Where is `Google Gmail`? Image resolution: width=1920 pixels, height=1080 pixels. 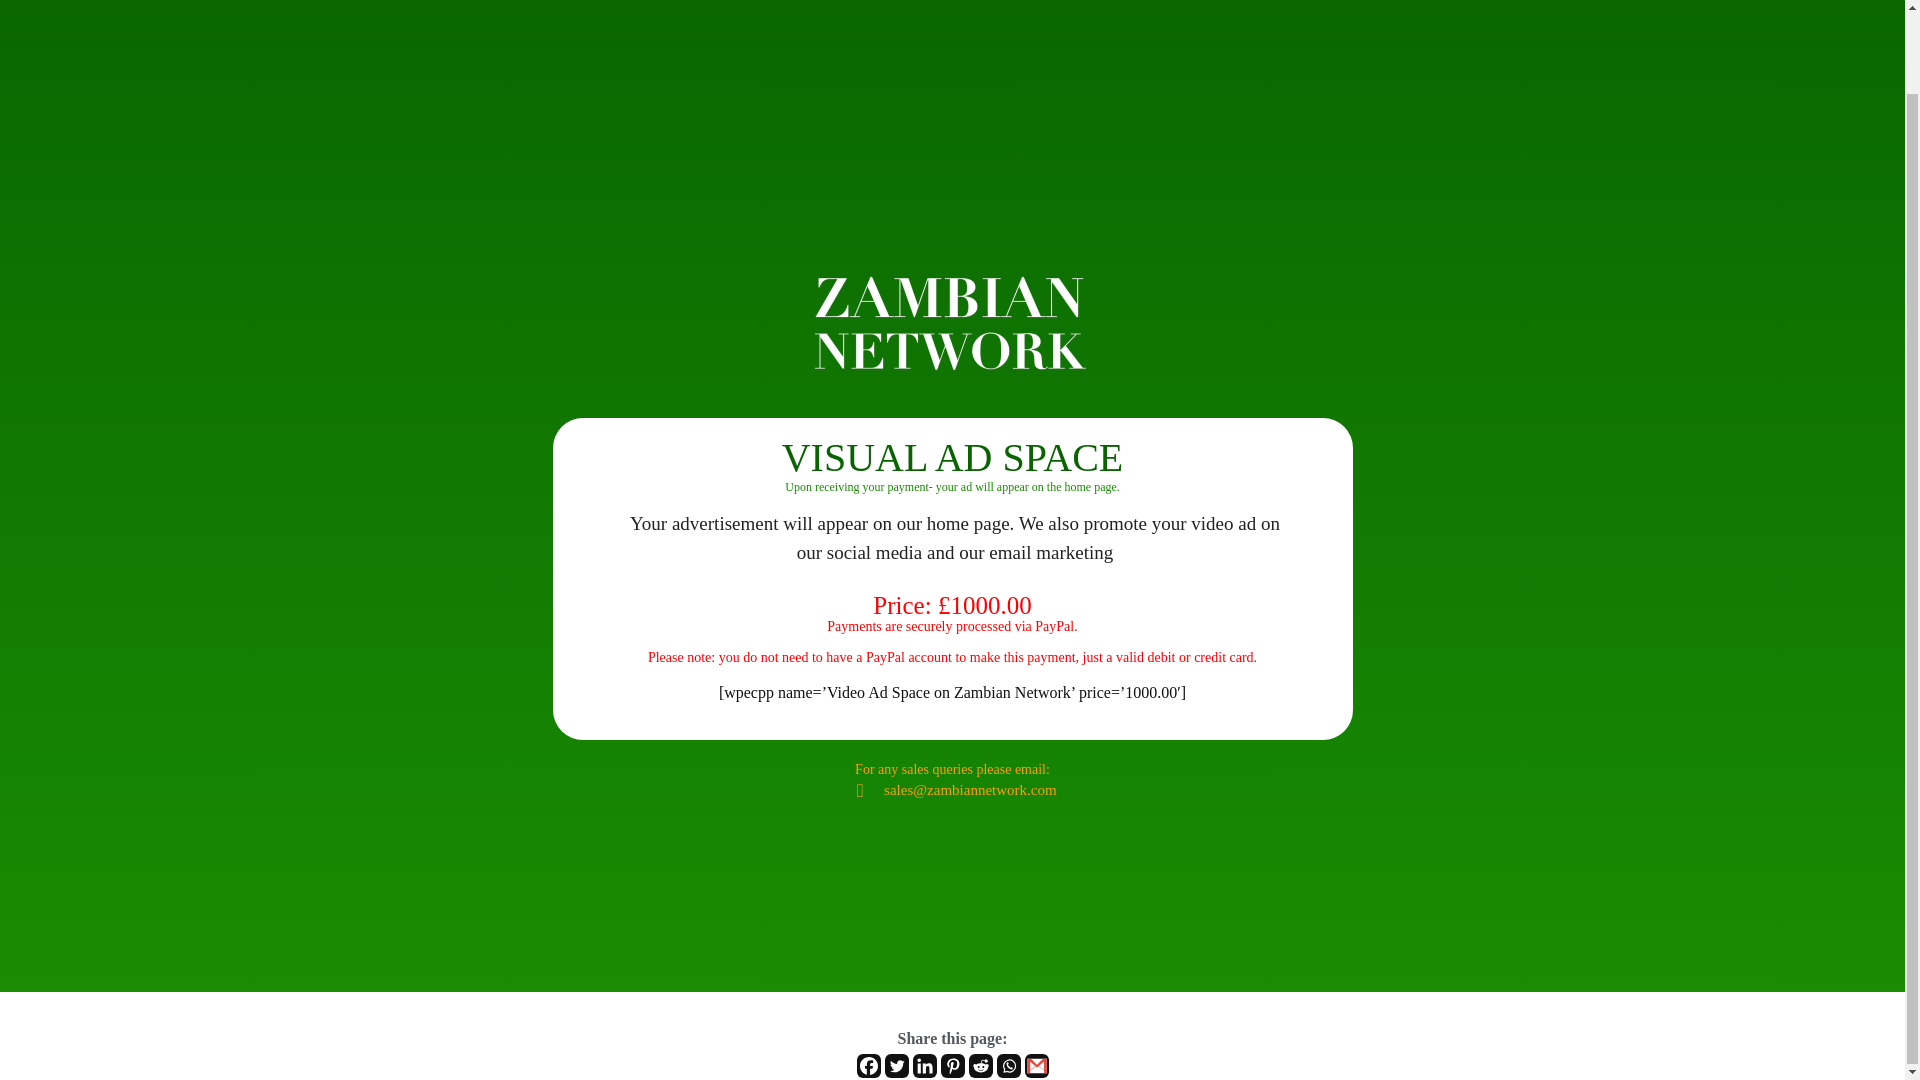 Google Gmail is located at coordinates (1036, 1066).